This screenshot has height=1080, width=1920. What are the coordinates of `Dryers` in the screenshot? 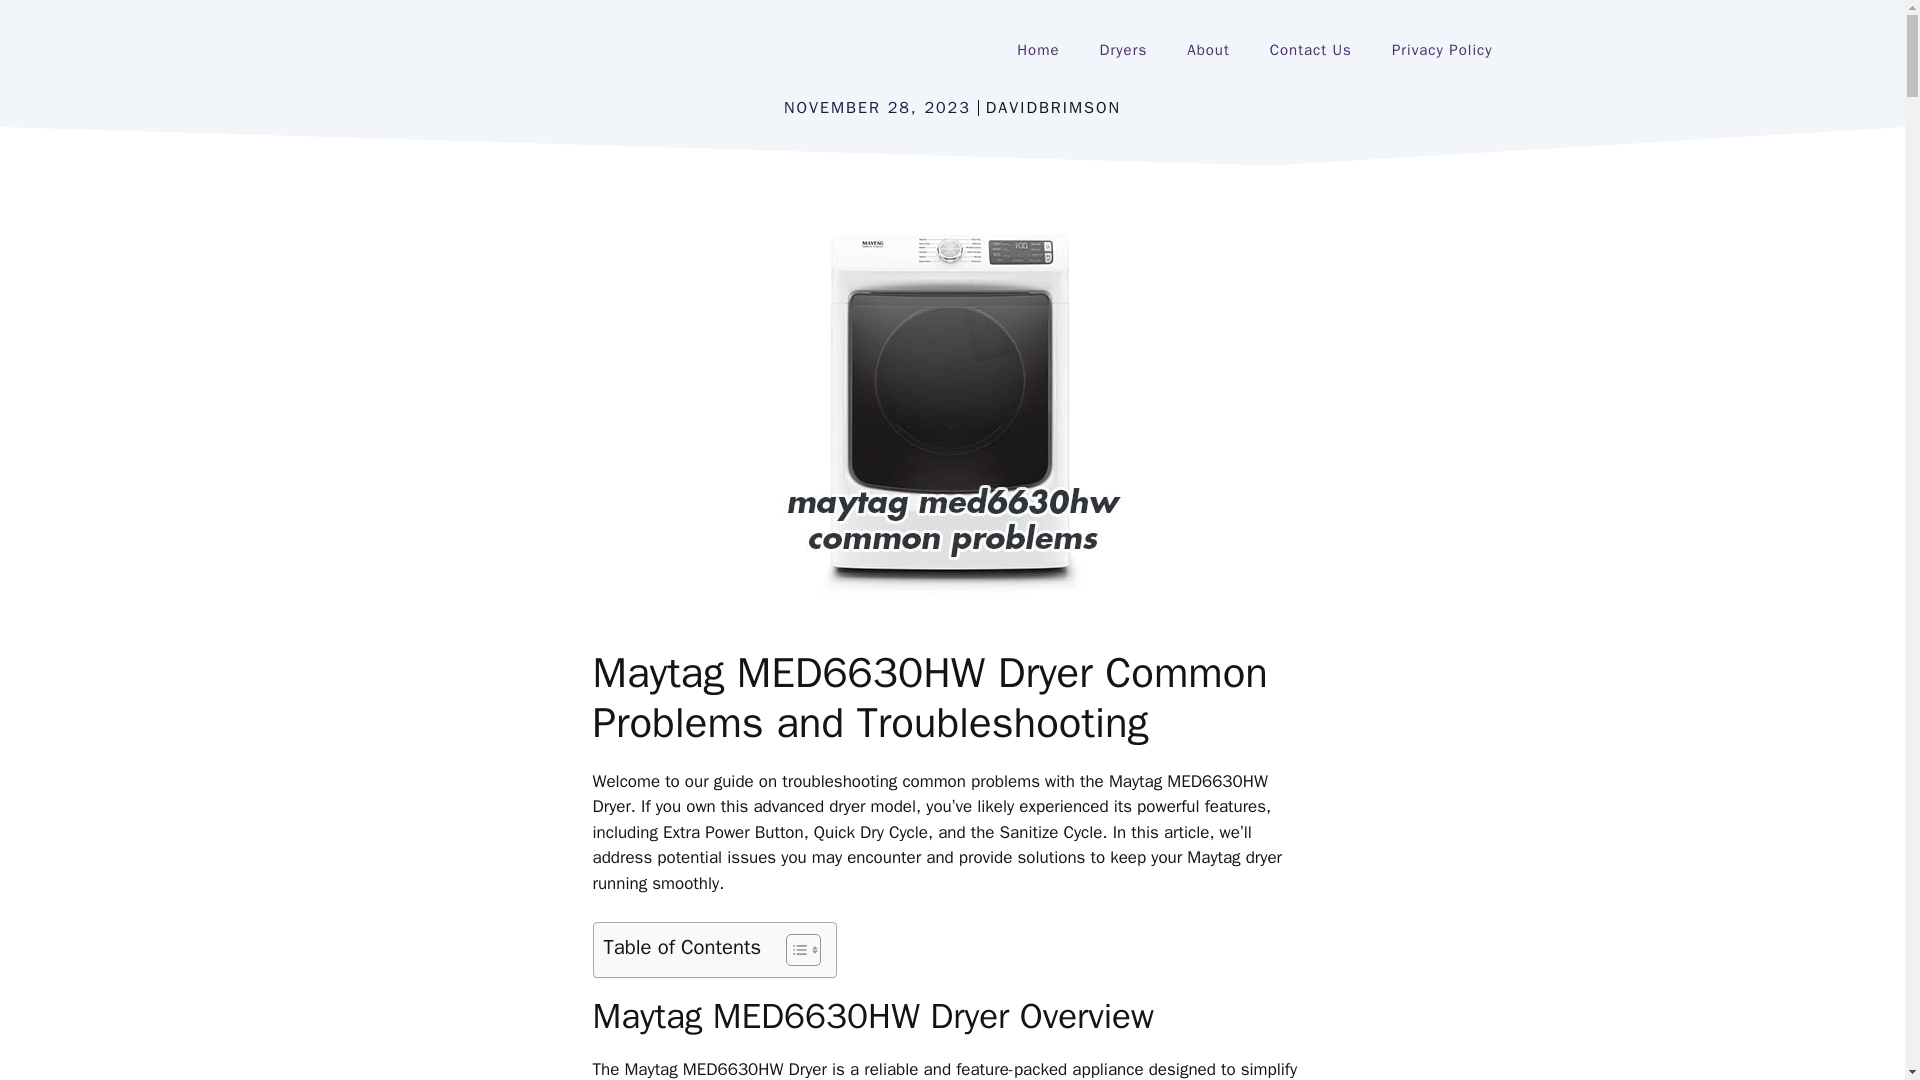 It's located at (1123, 50).